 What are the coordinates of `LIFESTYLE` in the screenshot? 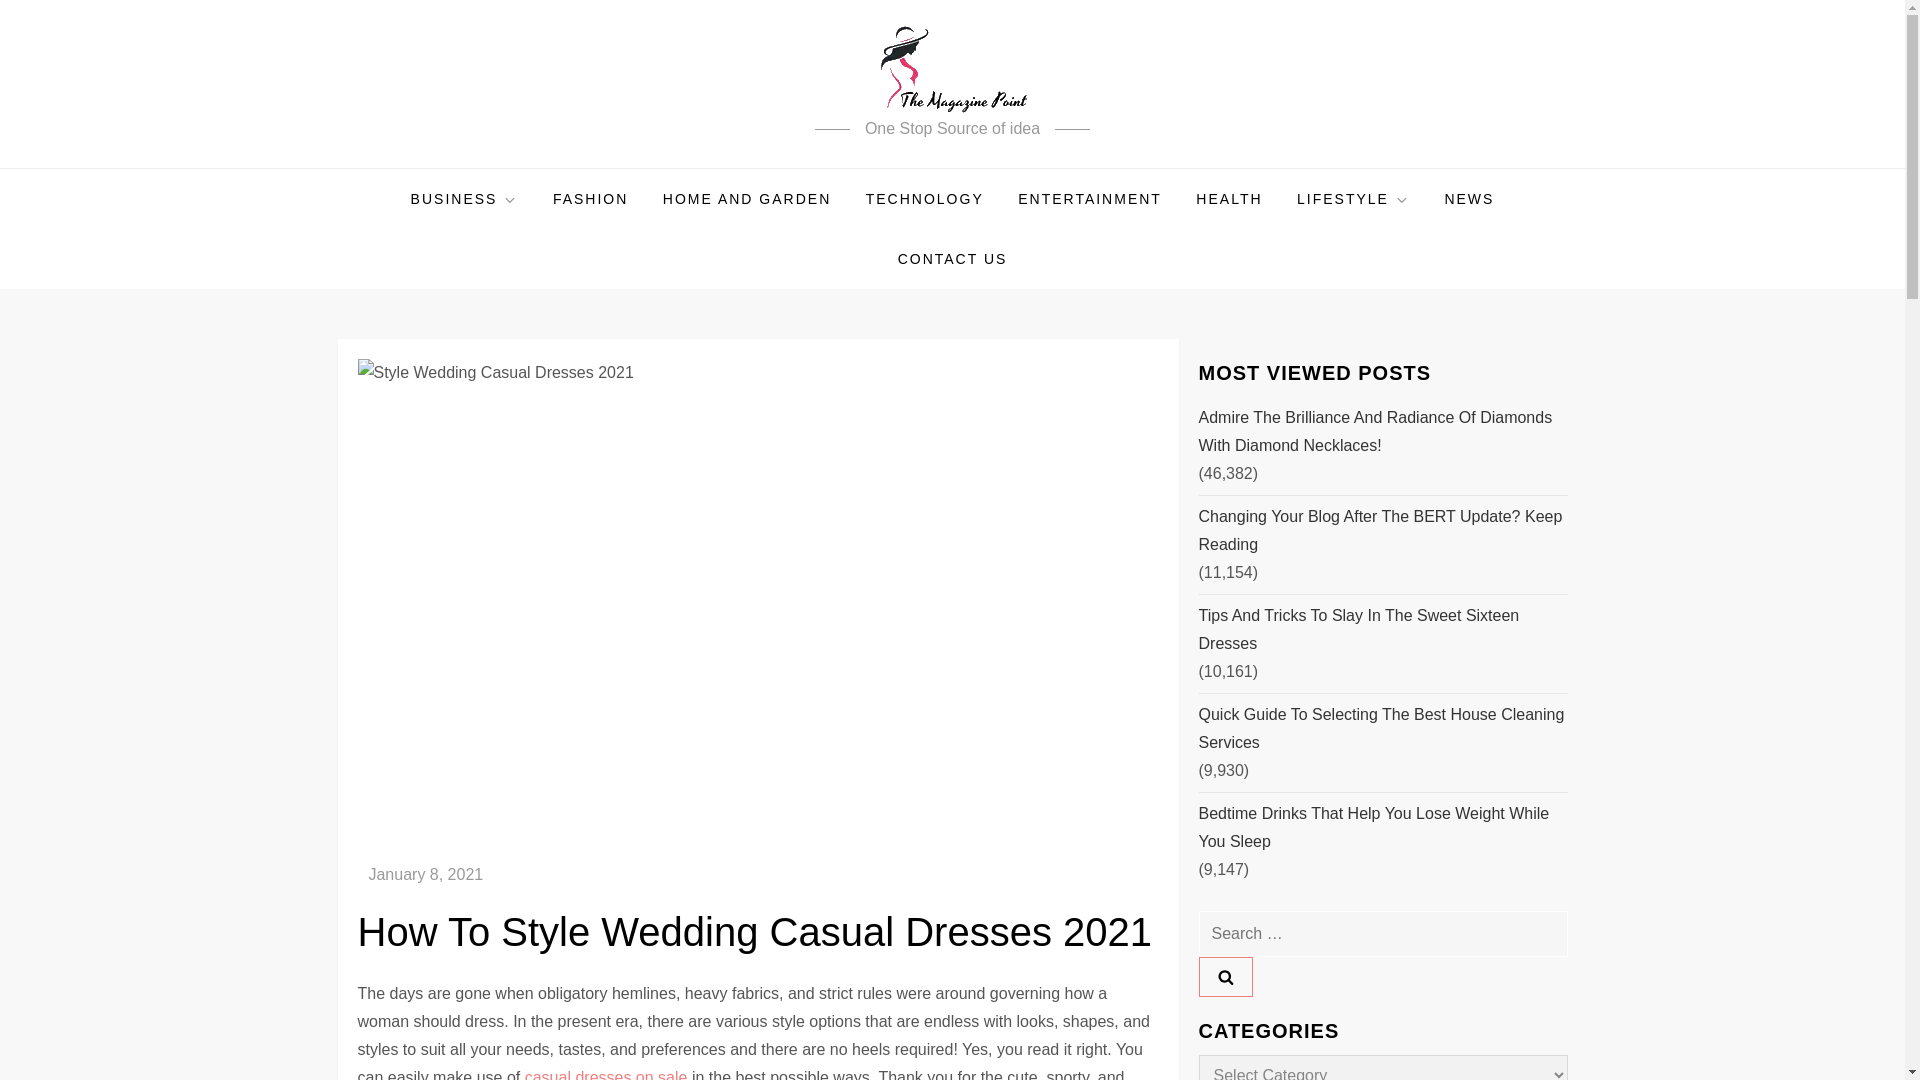 It's located at (1353, 198).